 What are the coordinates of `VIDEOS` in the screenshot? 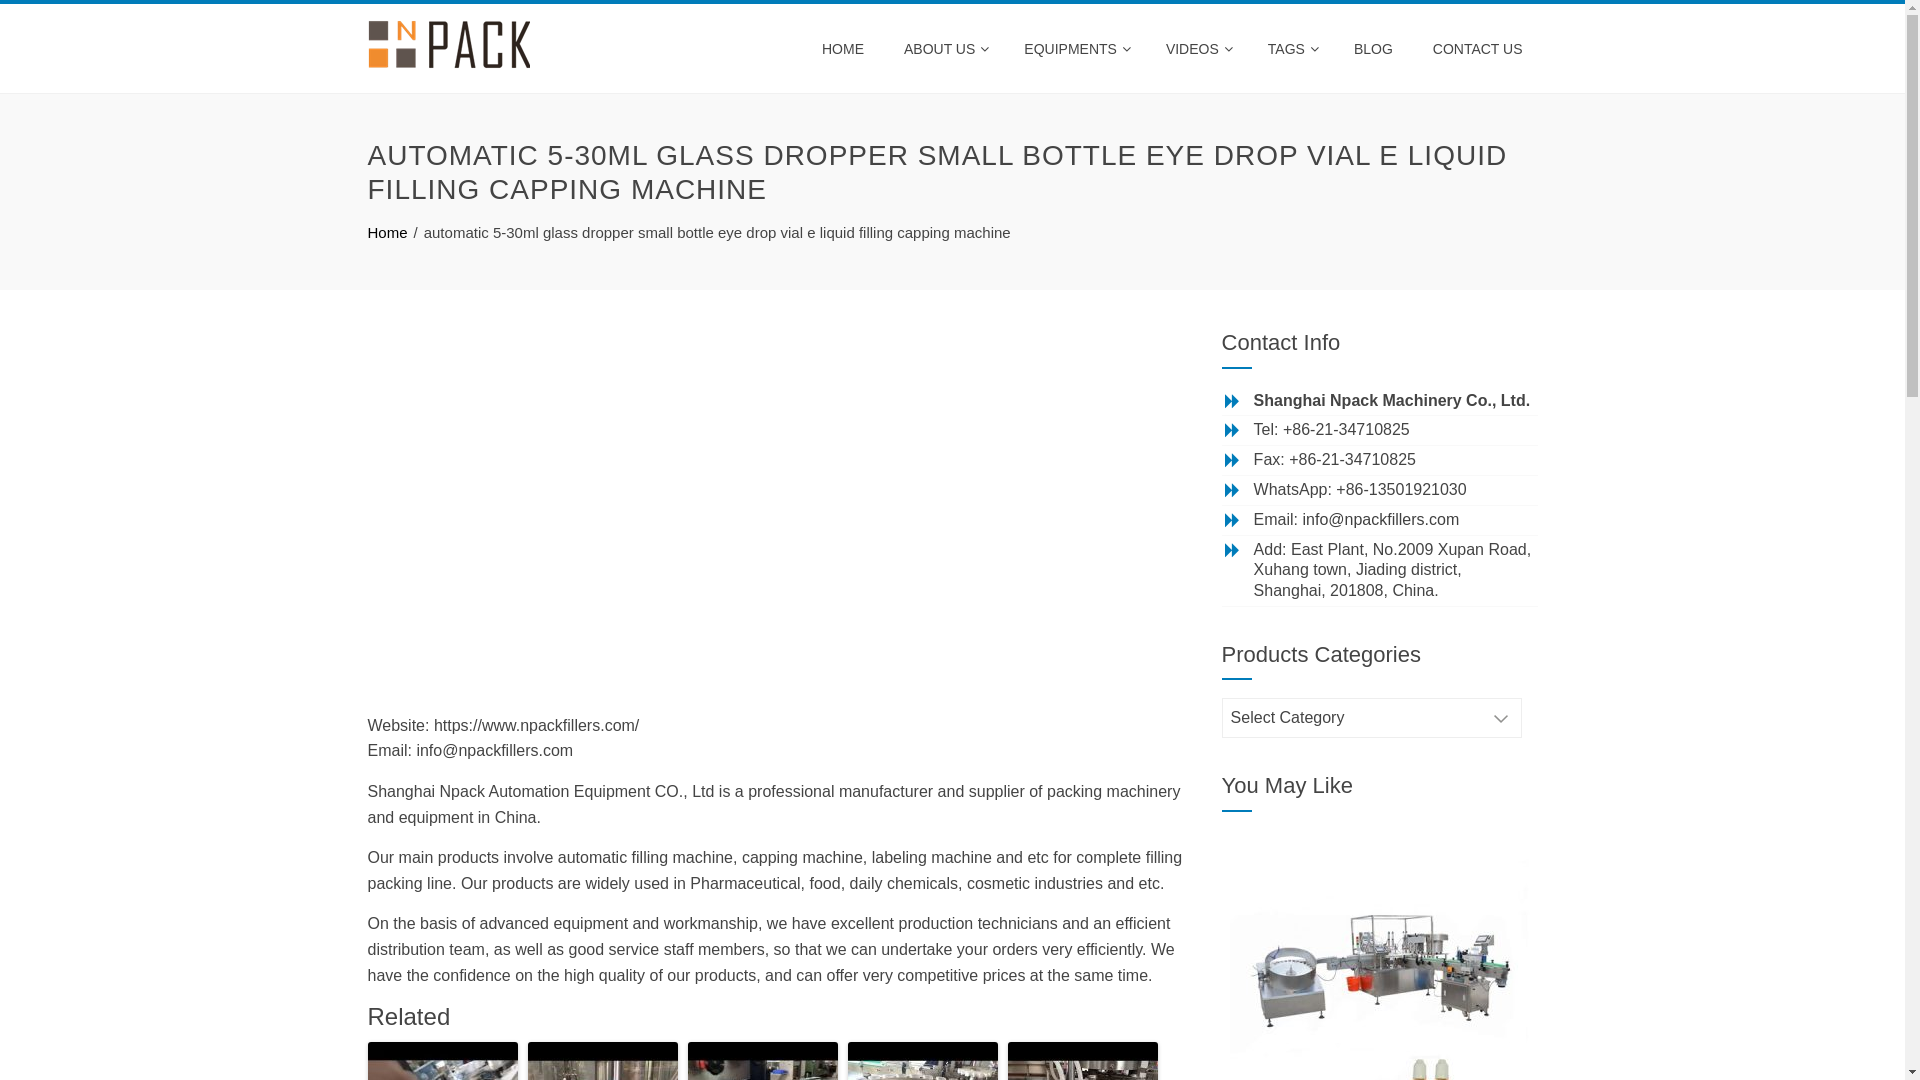 It's located at (1197, 49).